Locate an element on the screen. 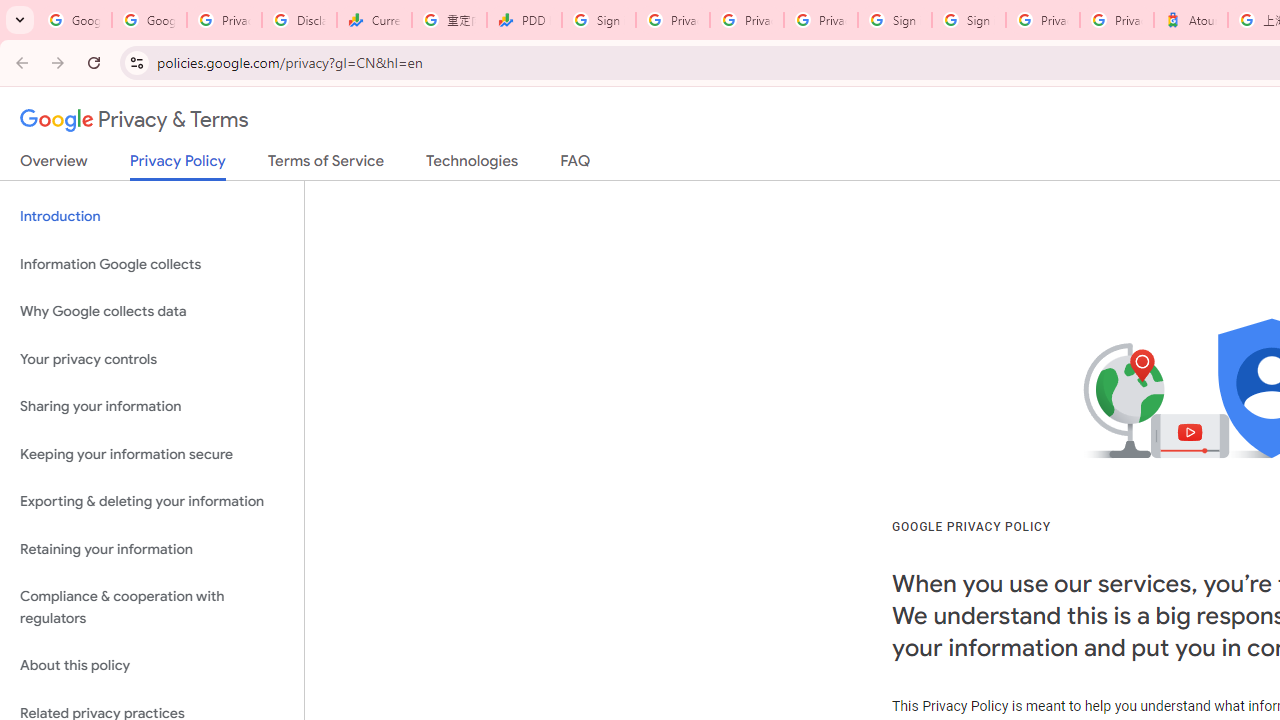  Google Workspace Admin Community is located at coordinates (74, 20).